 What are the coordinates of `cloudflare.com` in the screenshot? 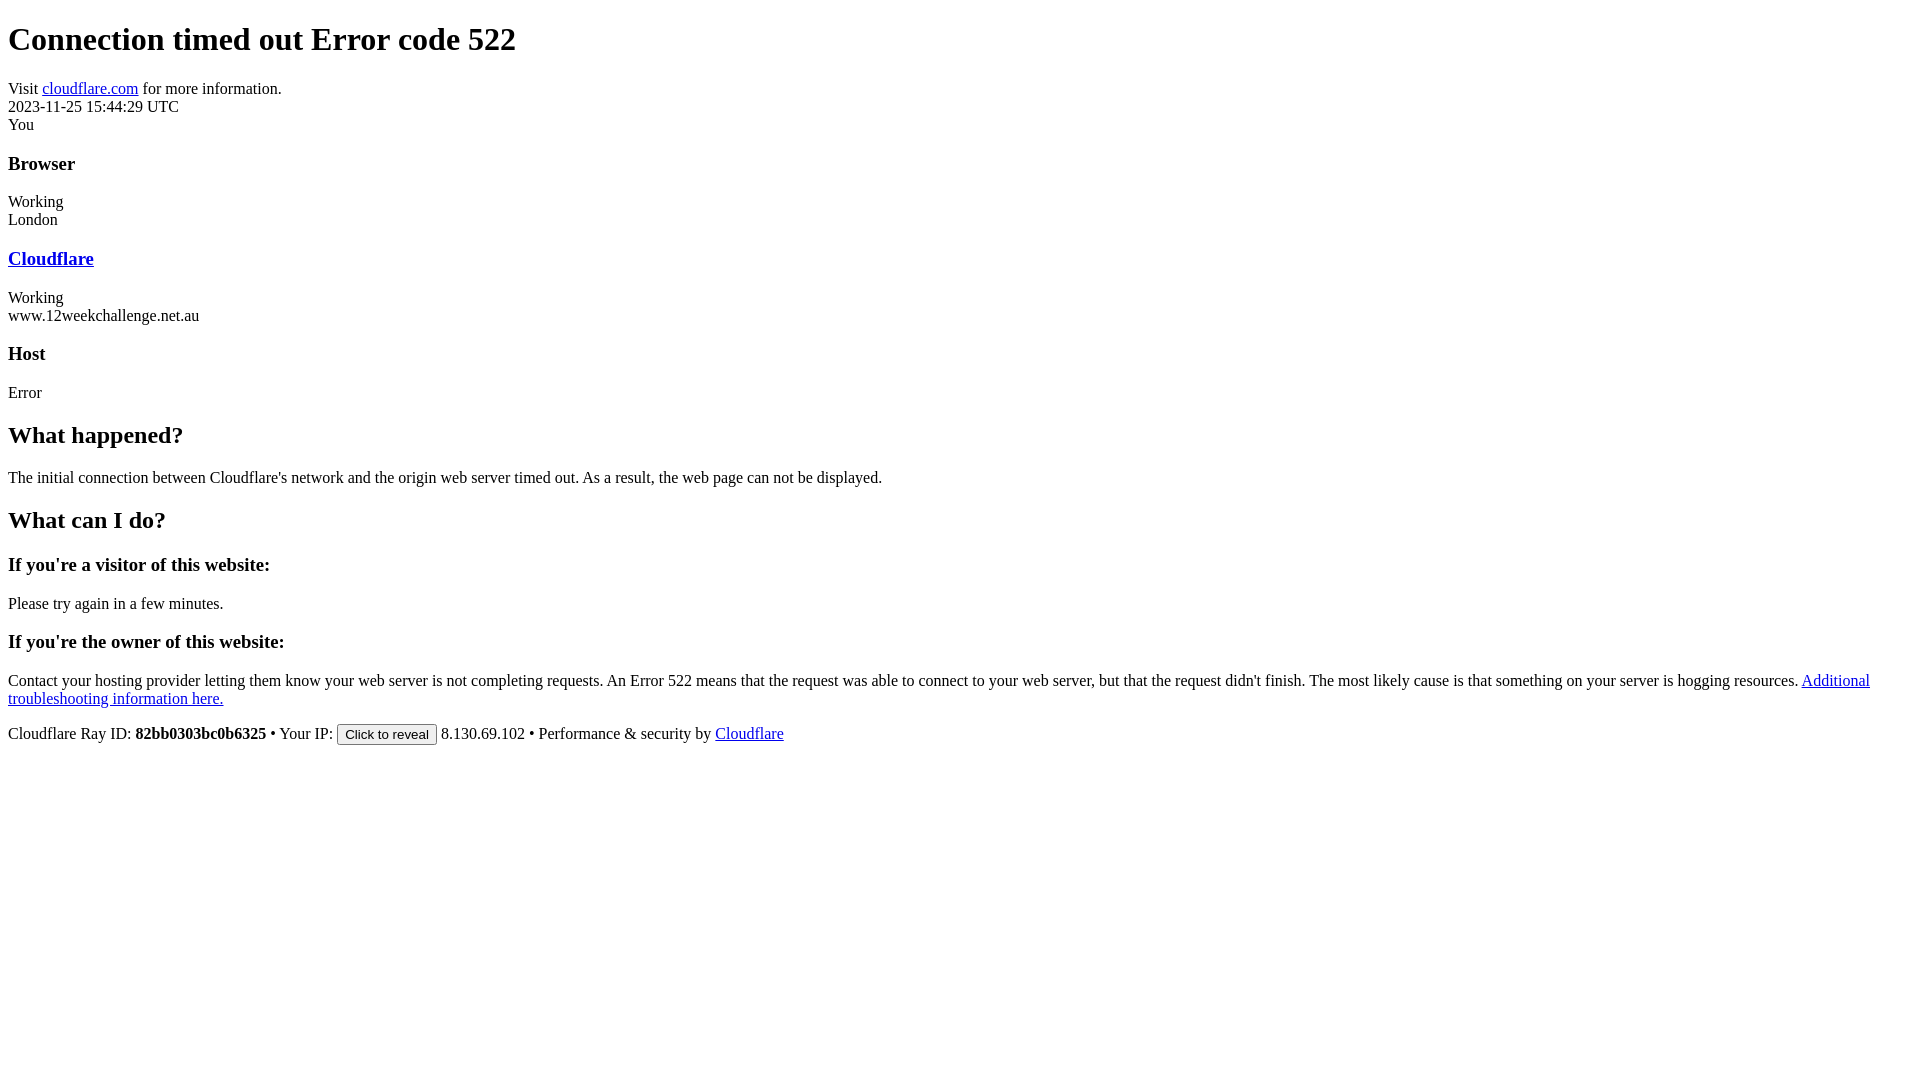 It's located at (90, 88).